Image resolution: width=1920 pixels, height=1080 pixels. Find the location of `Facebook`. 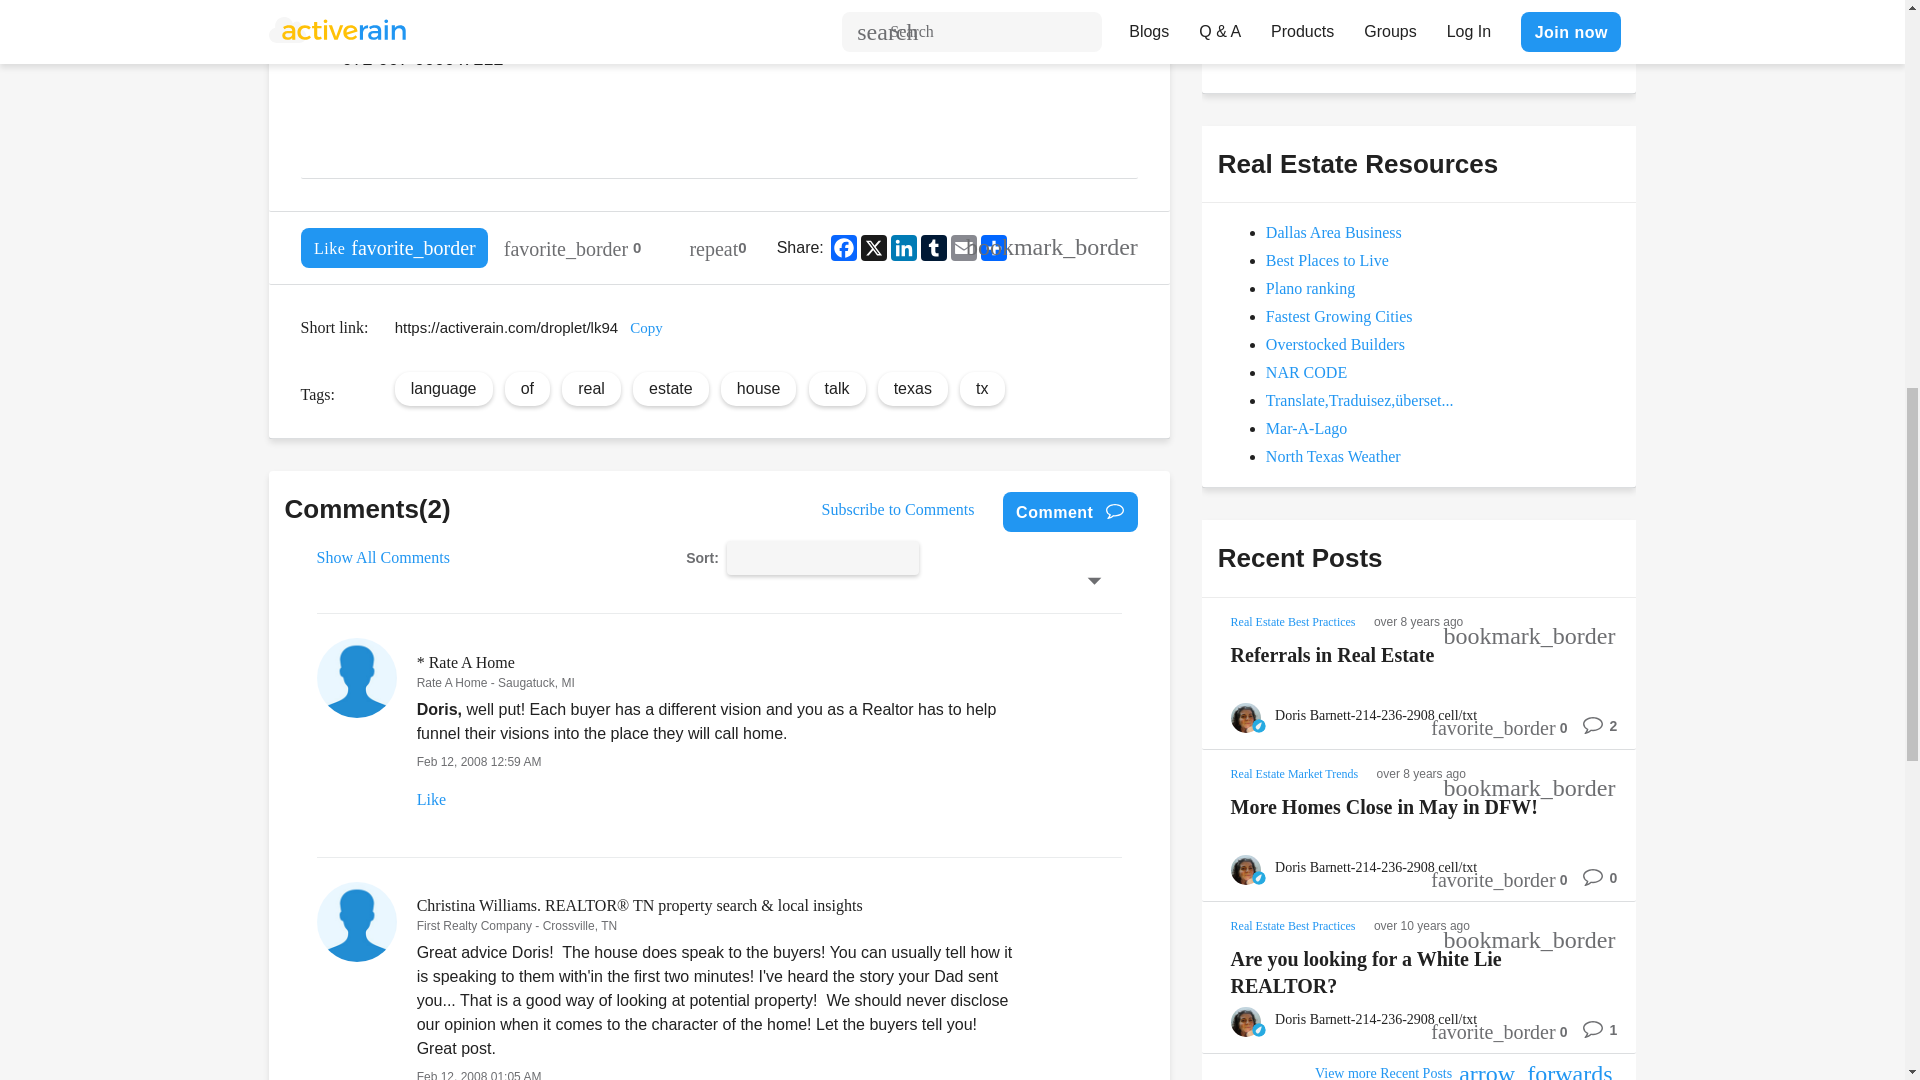

Facebook is located at coordinates (844, 248).